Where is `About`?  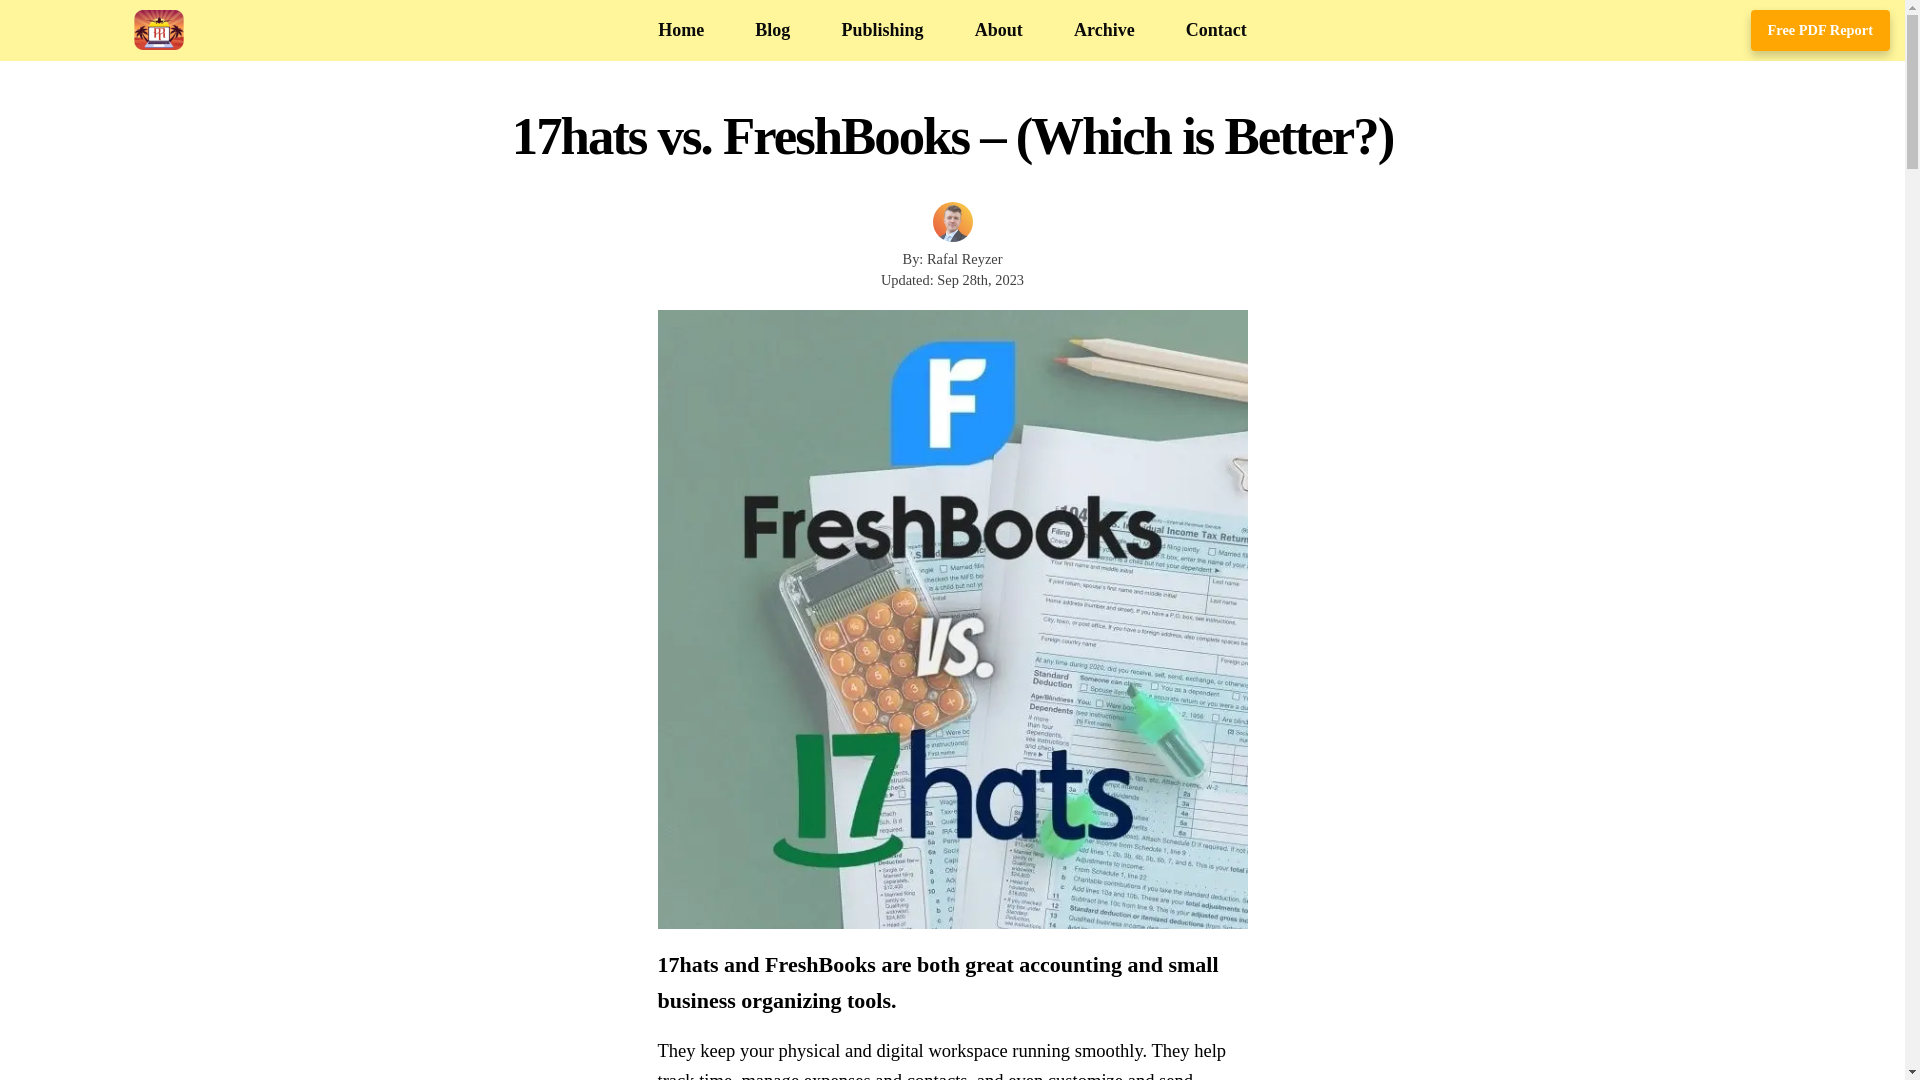 About is located at coordinates (999, 30).